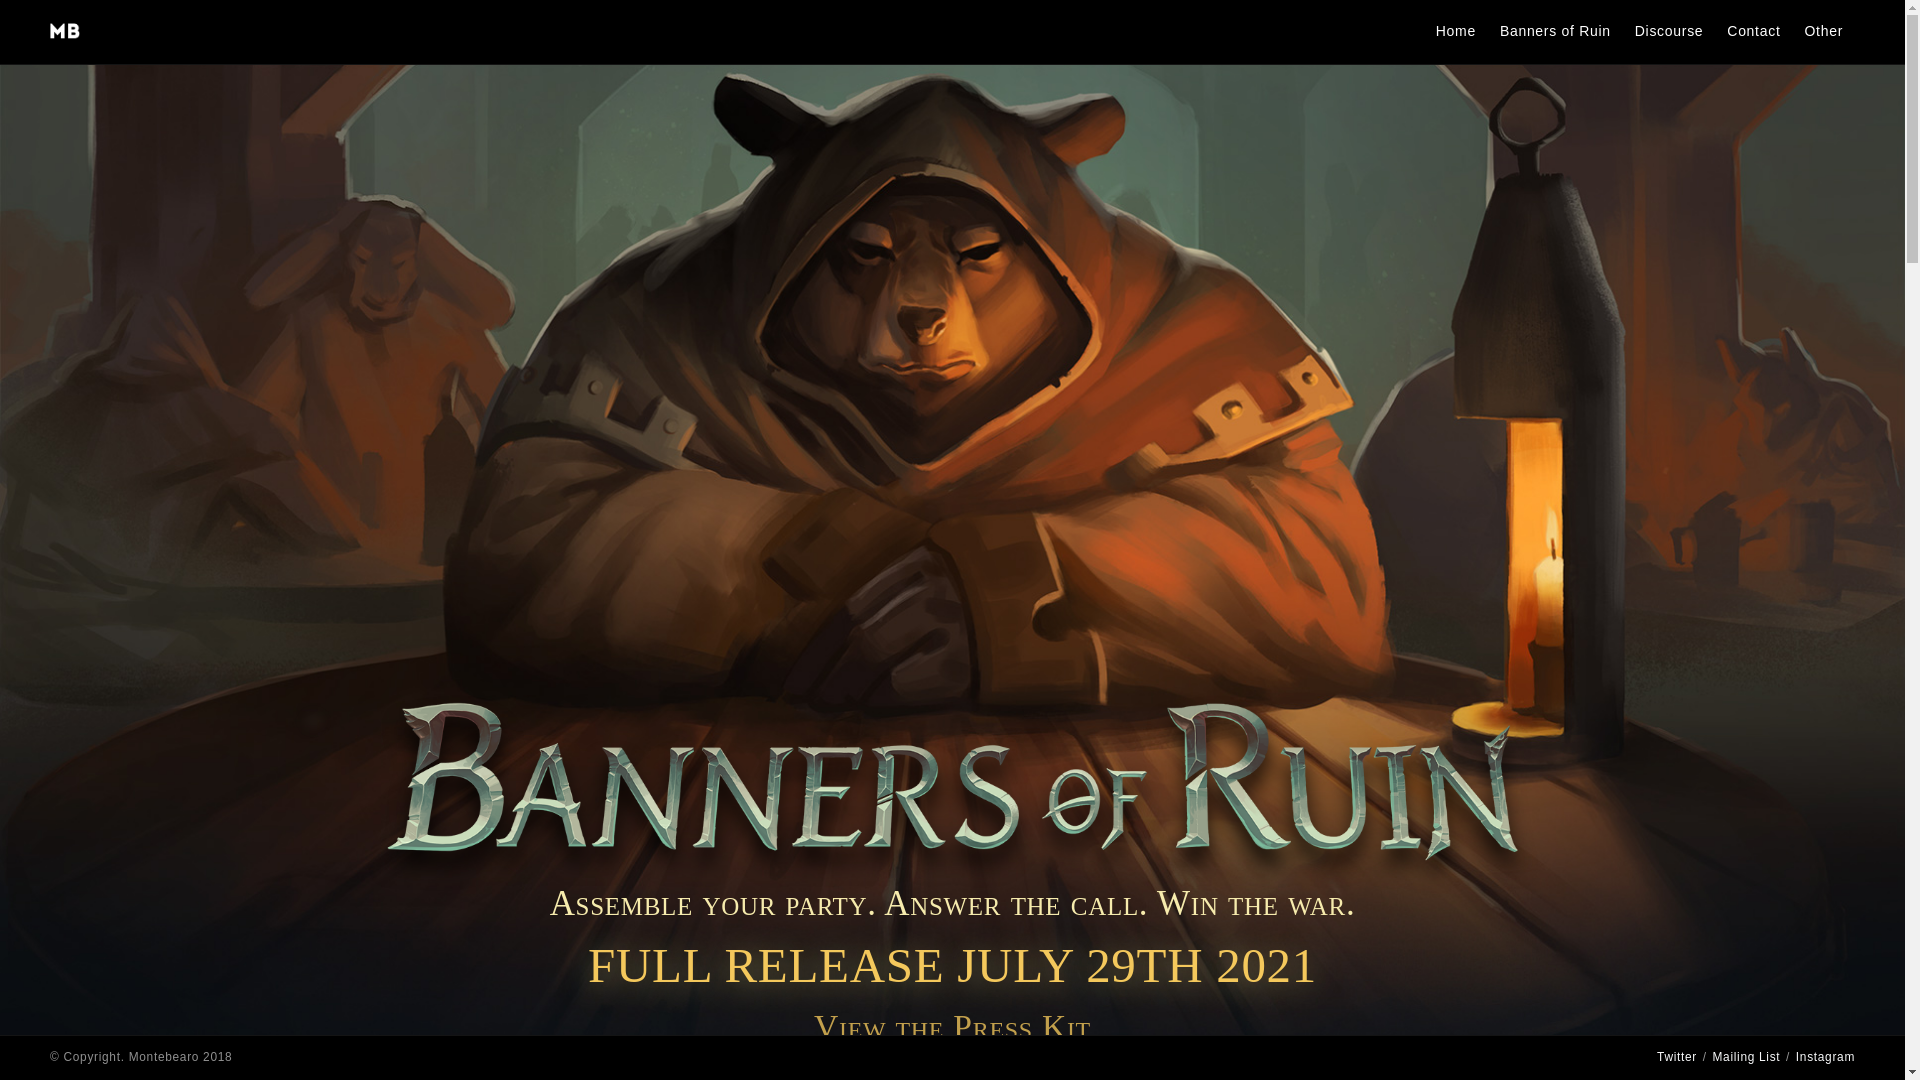  I want to click on Discourse, so click(1669, 32).